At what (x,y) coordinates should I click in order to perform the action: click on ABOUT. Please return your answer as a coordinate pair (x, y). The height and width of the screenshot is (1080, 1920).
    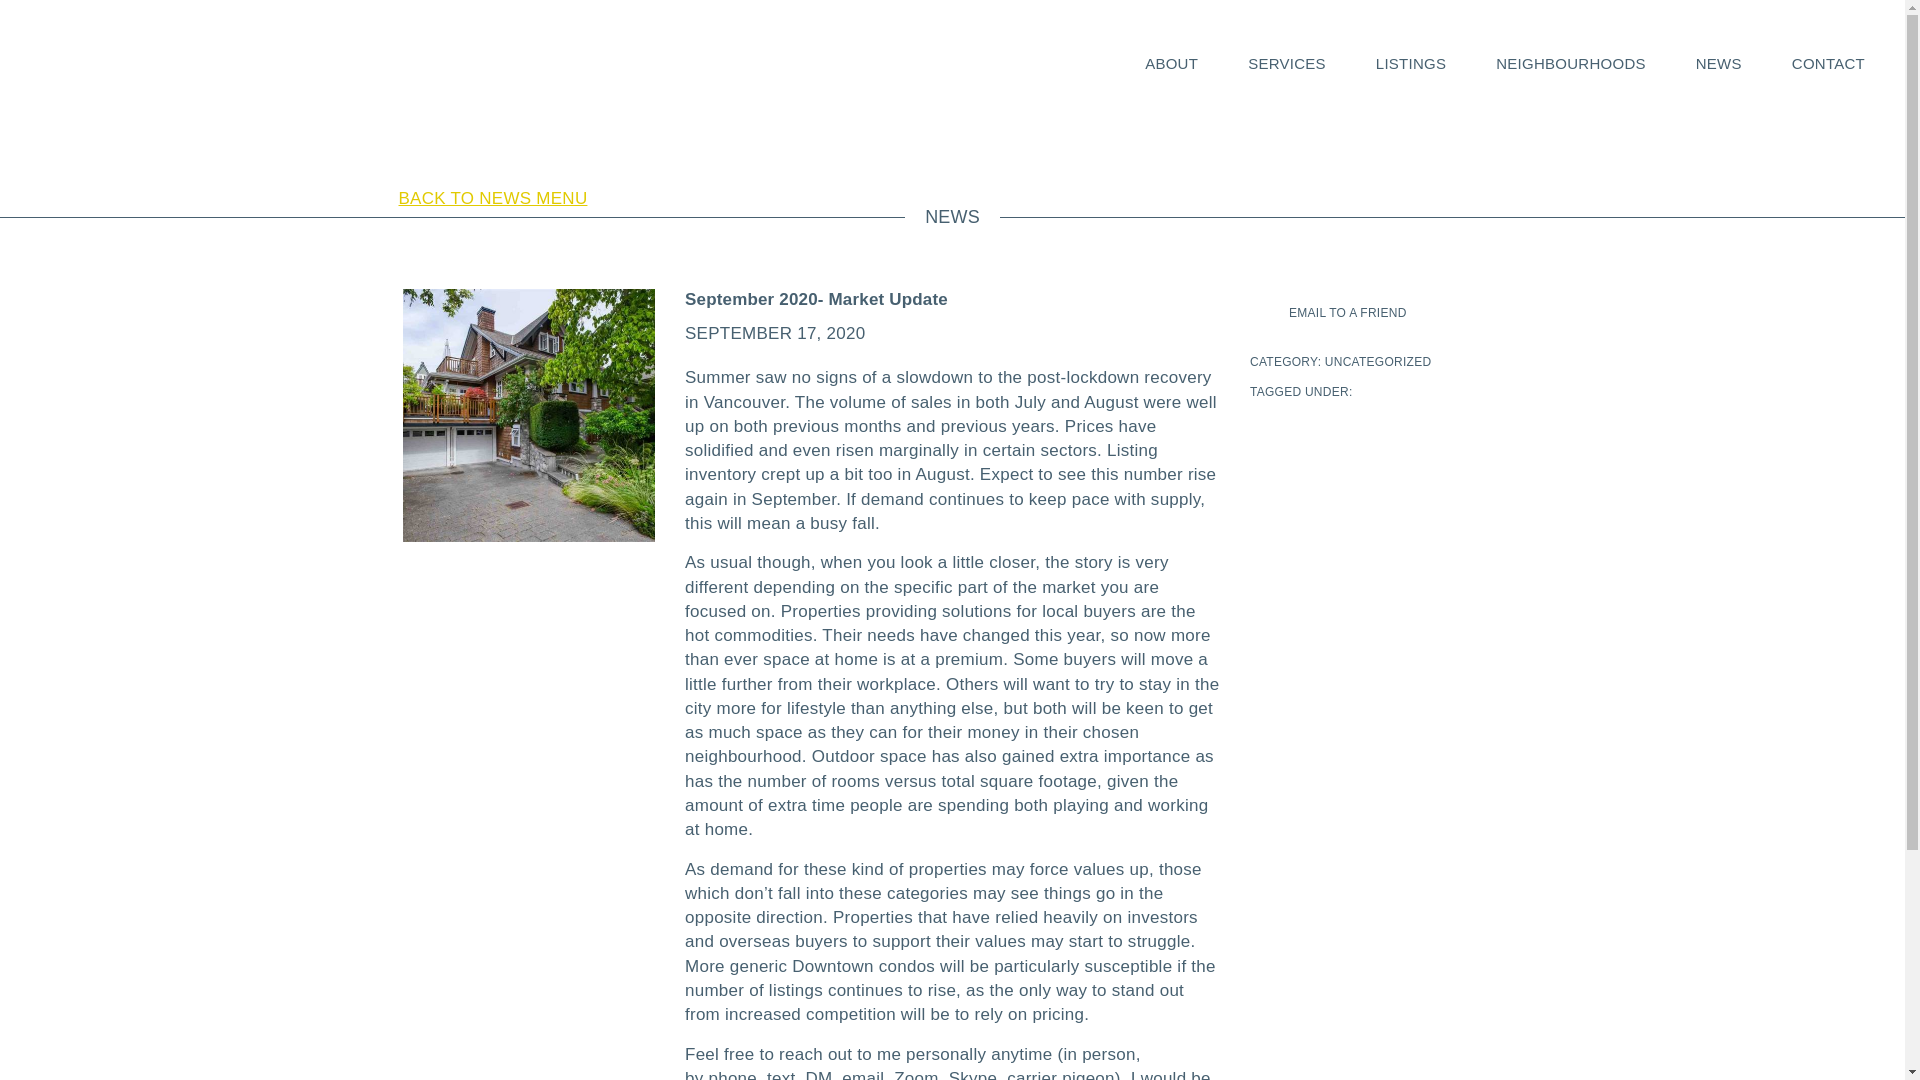
    Looking at the image, I should click on (1171, 64).